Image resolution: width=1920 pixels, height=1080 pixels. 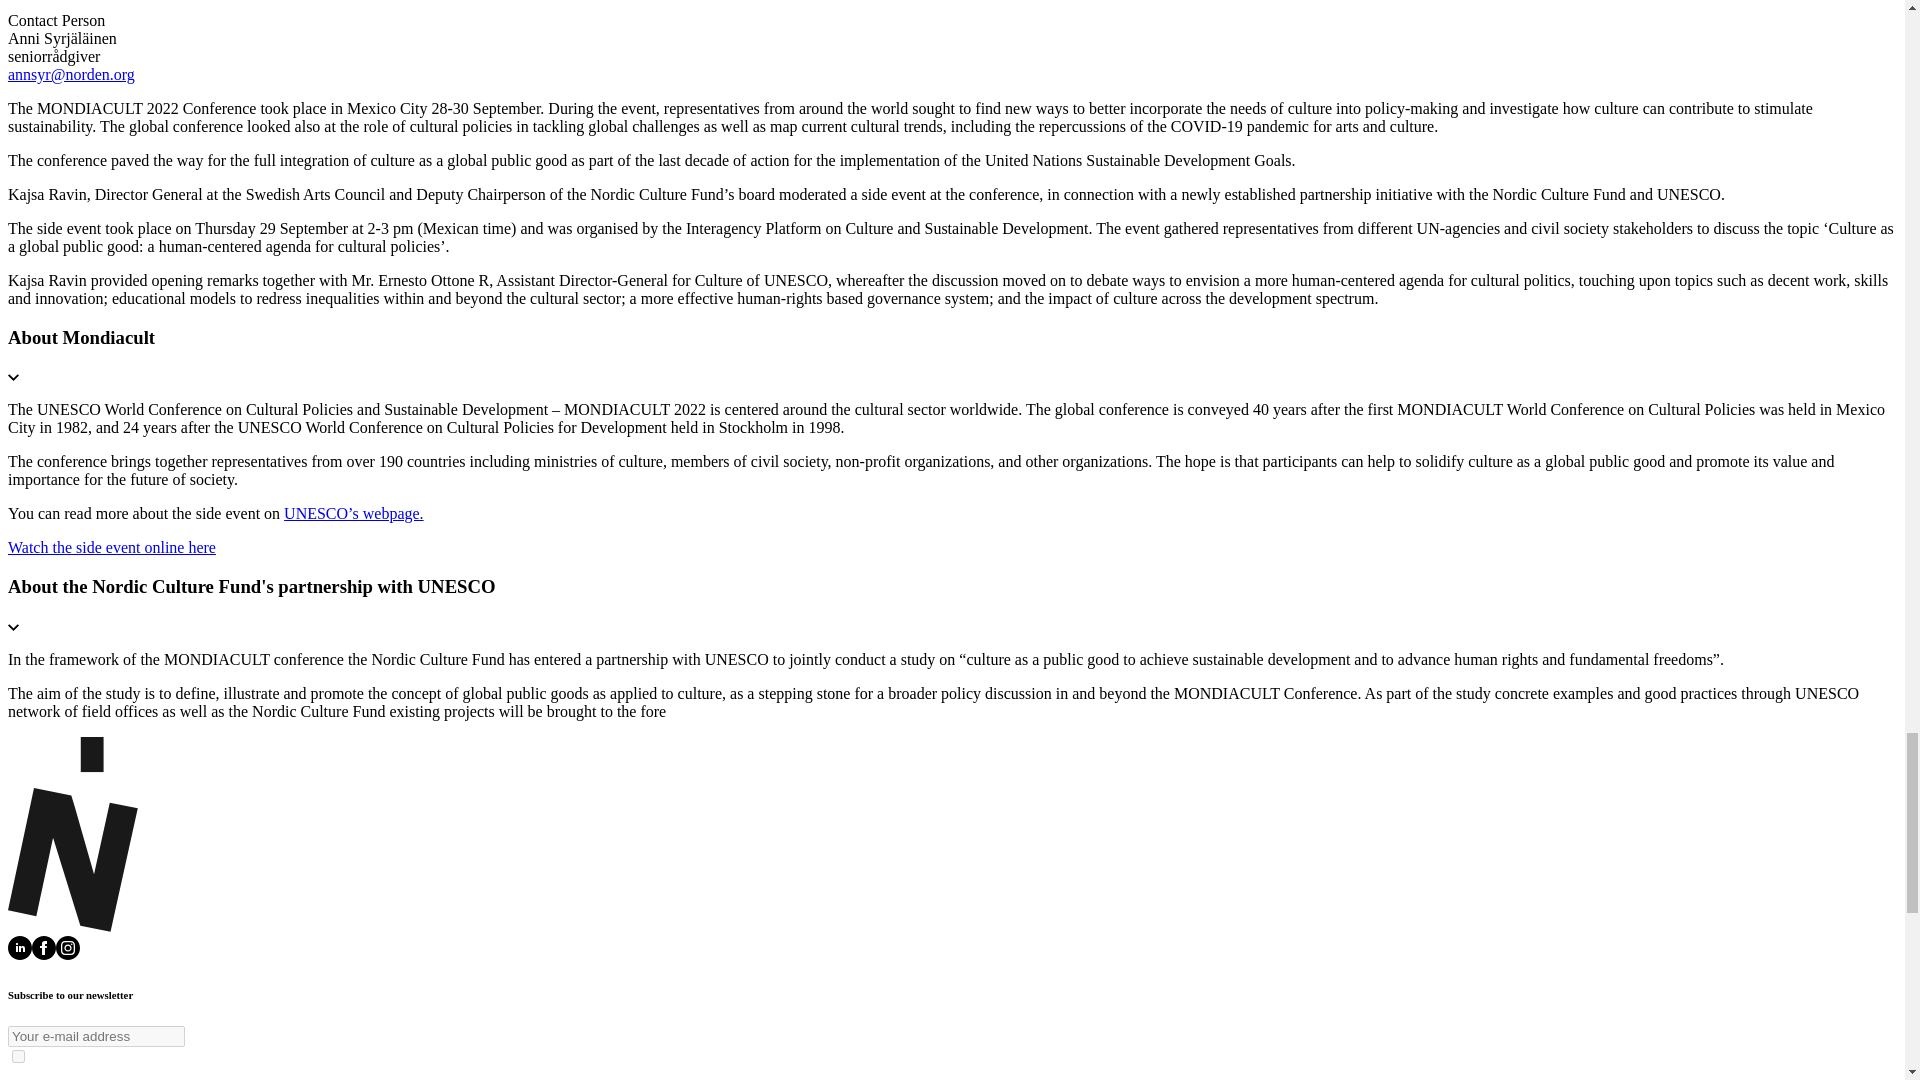 What do you see at coordinates (20, 954) in the screenshot?
I see `LinkedIn logo` at bounding box center [20, 954].